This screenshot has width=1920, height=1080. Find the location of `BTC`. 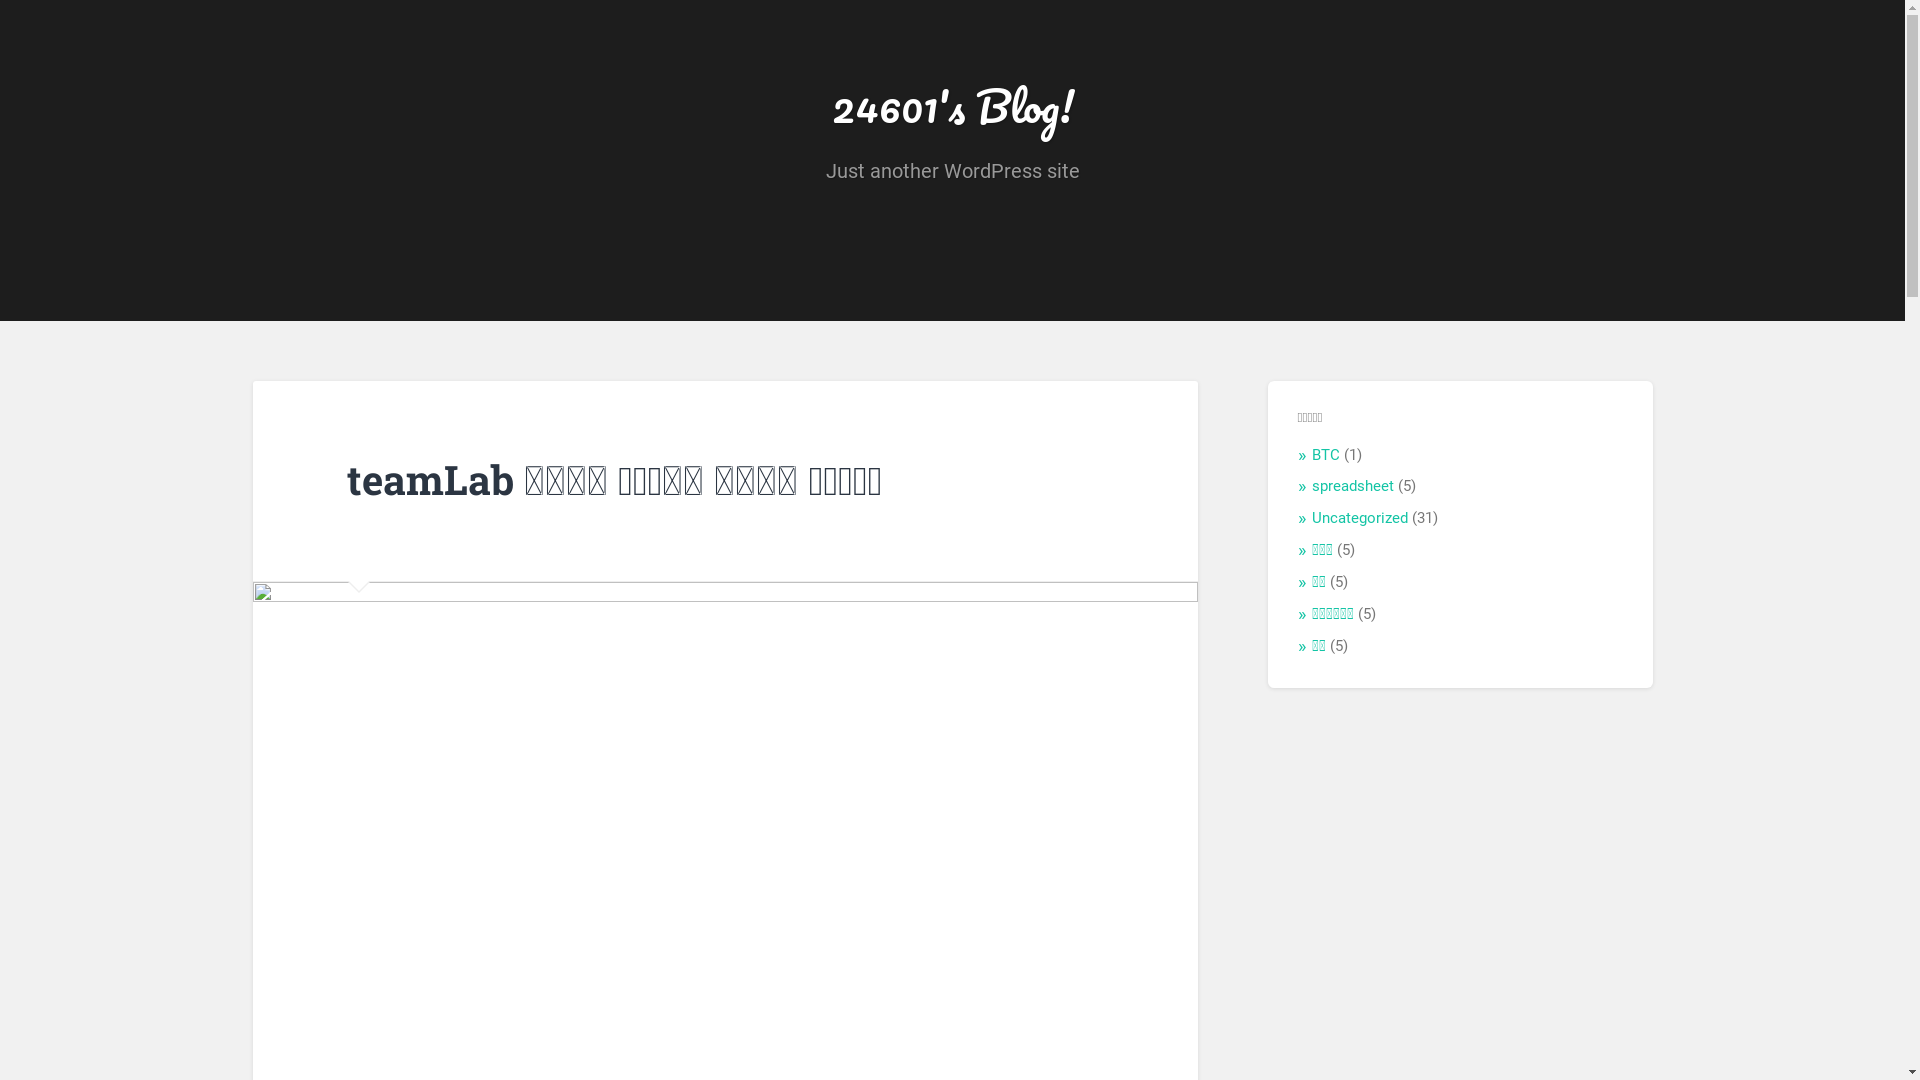

BTC is located at coordinates (1326, 455).